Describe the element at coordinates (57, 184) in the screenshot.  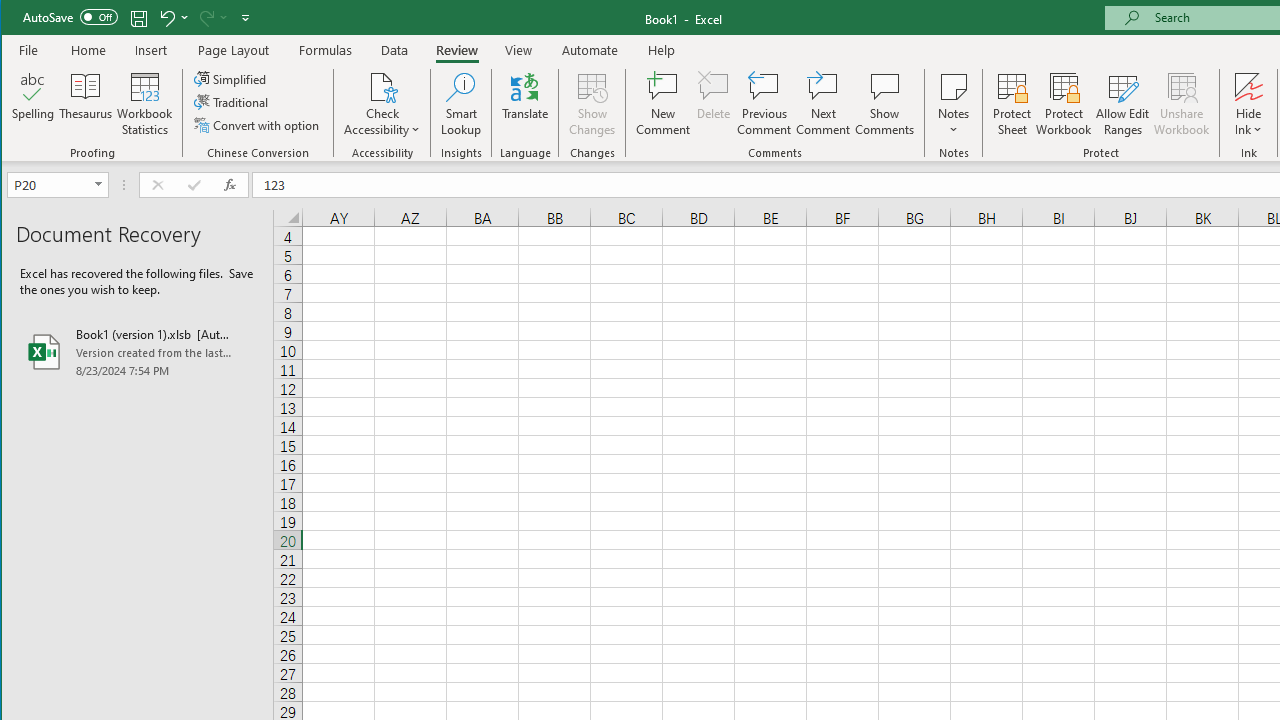
I see `Name Box` at that location.